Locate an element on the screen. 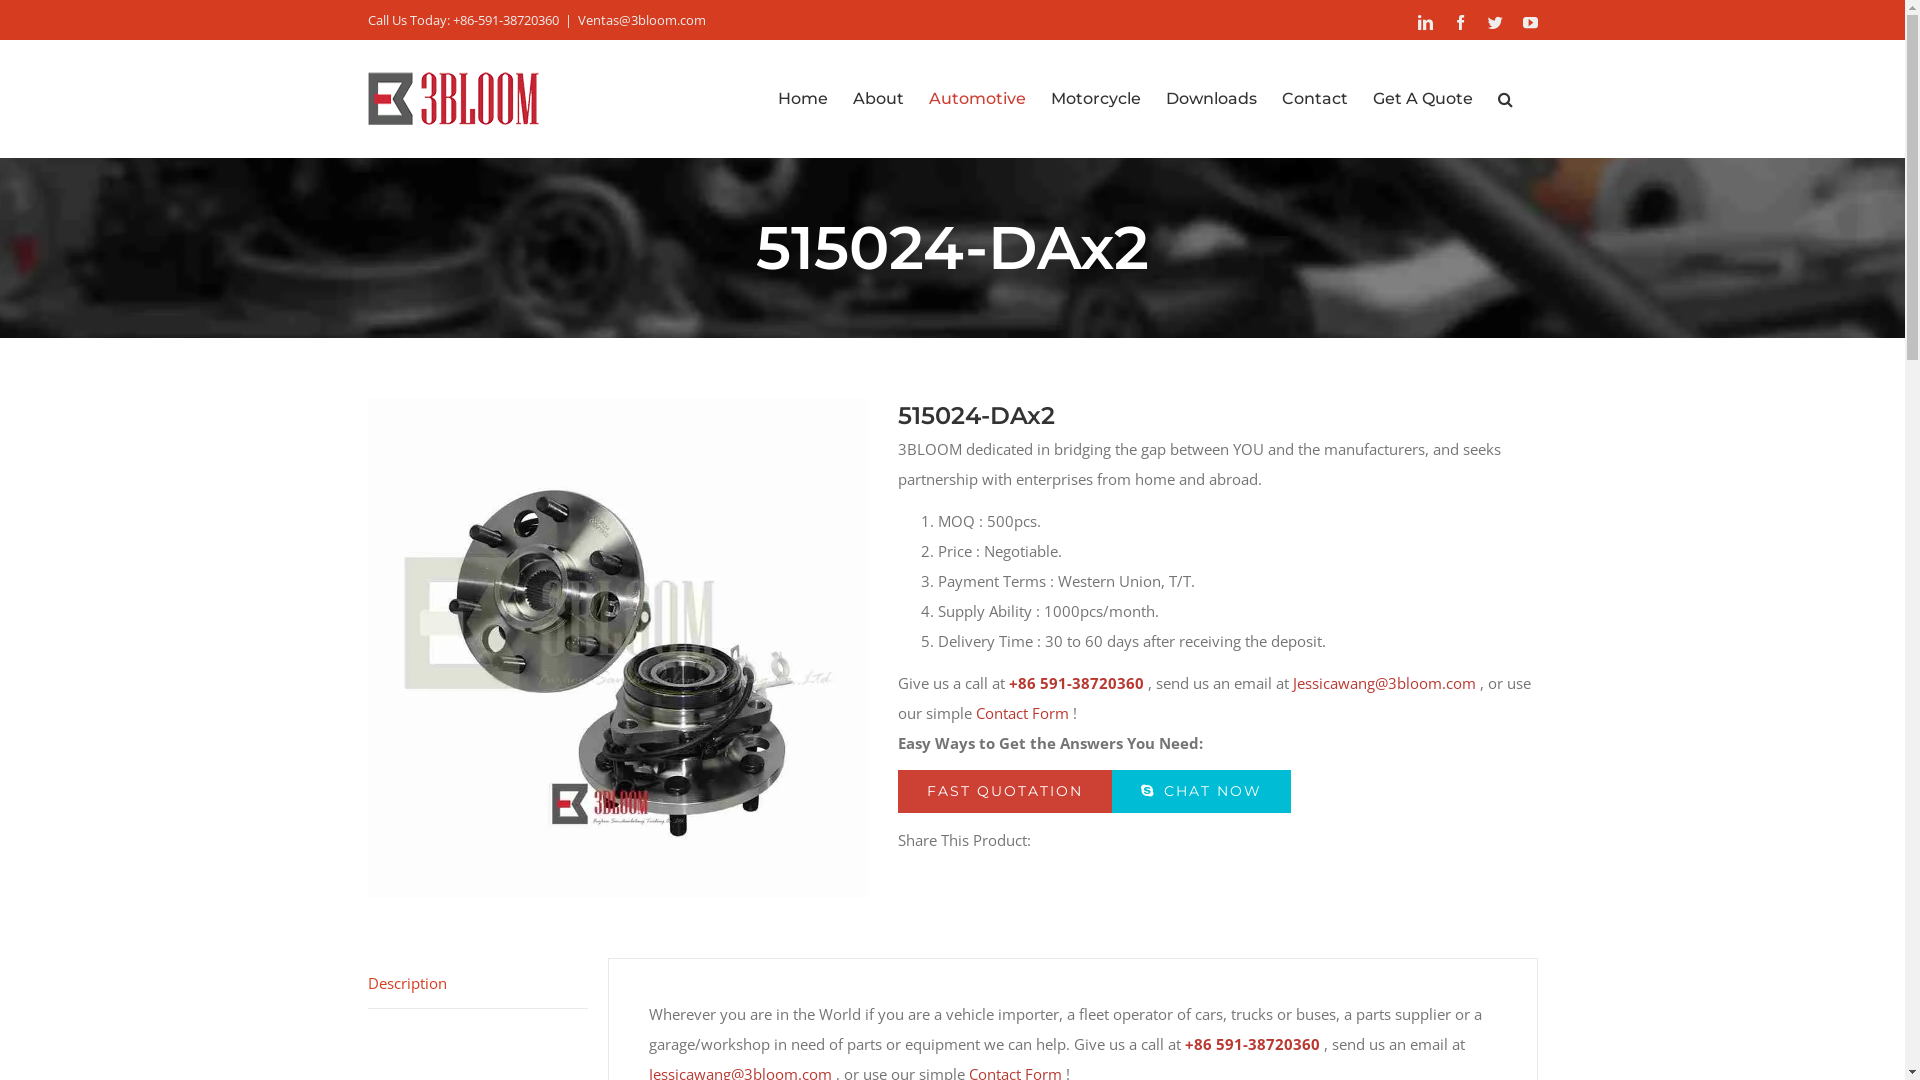 The height and width of the screenshot is (1080, 1920). Automotive is located at coordinates (976, 99).